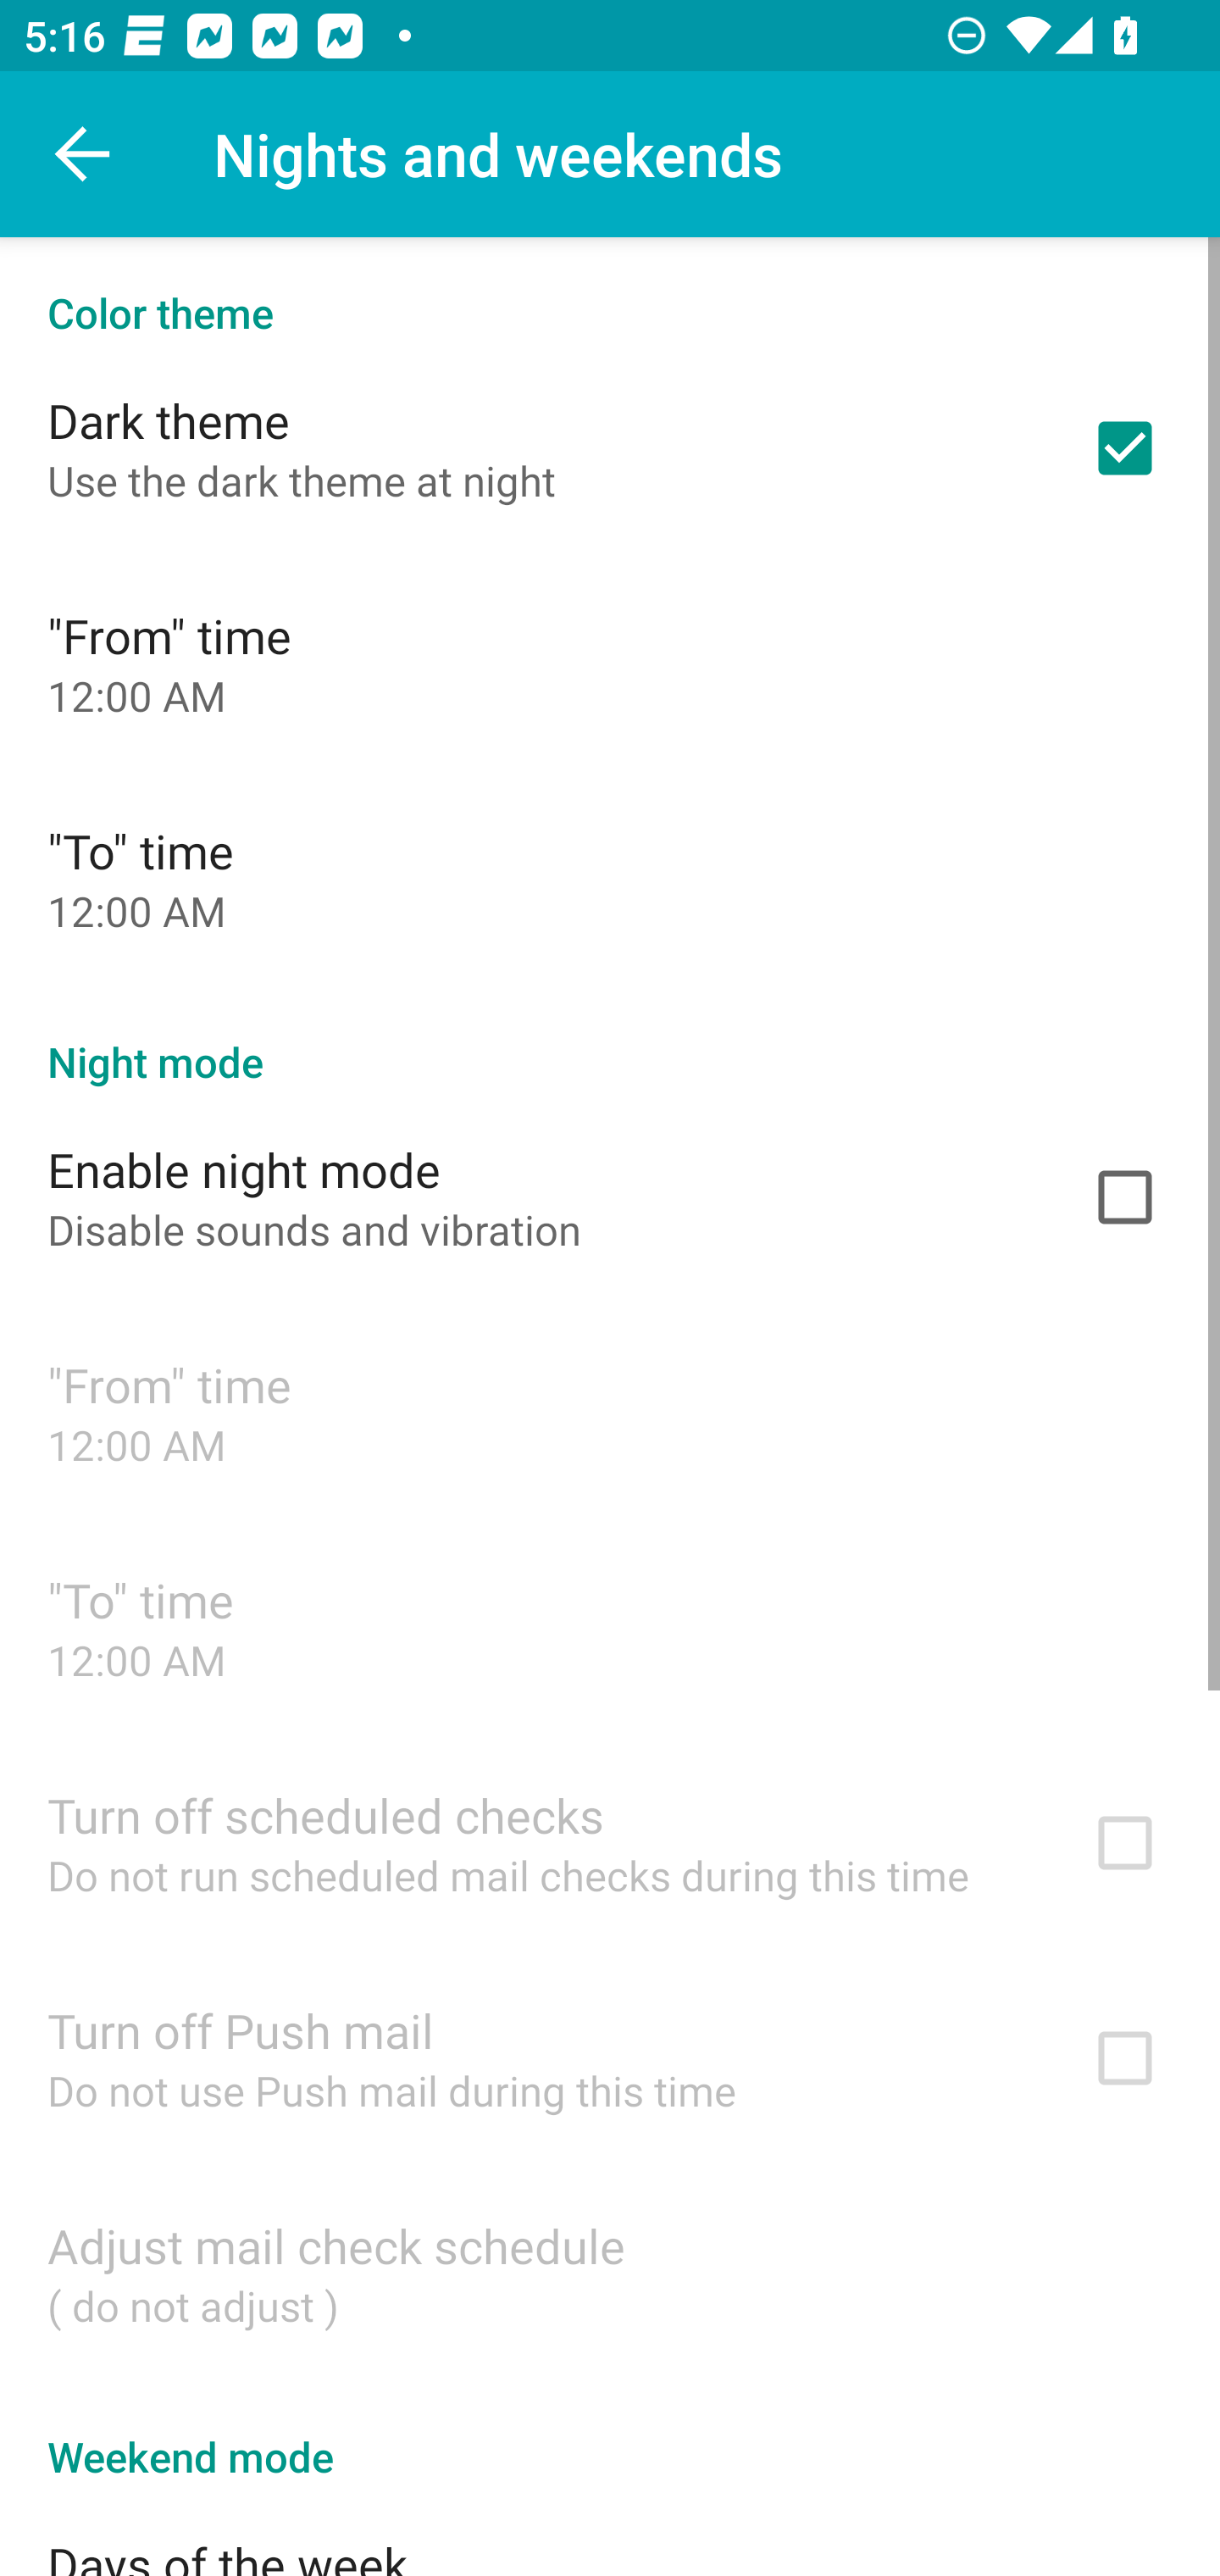 This screenshot has width=1220, height=2576. What do you see at coordinates (610, 663) in the screenshot?
I see `"From" time 12:00 AM` at bounding box center [610, 663].